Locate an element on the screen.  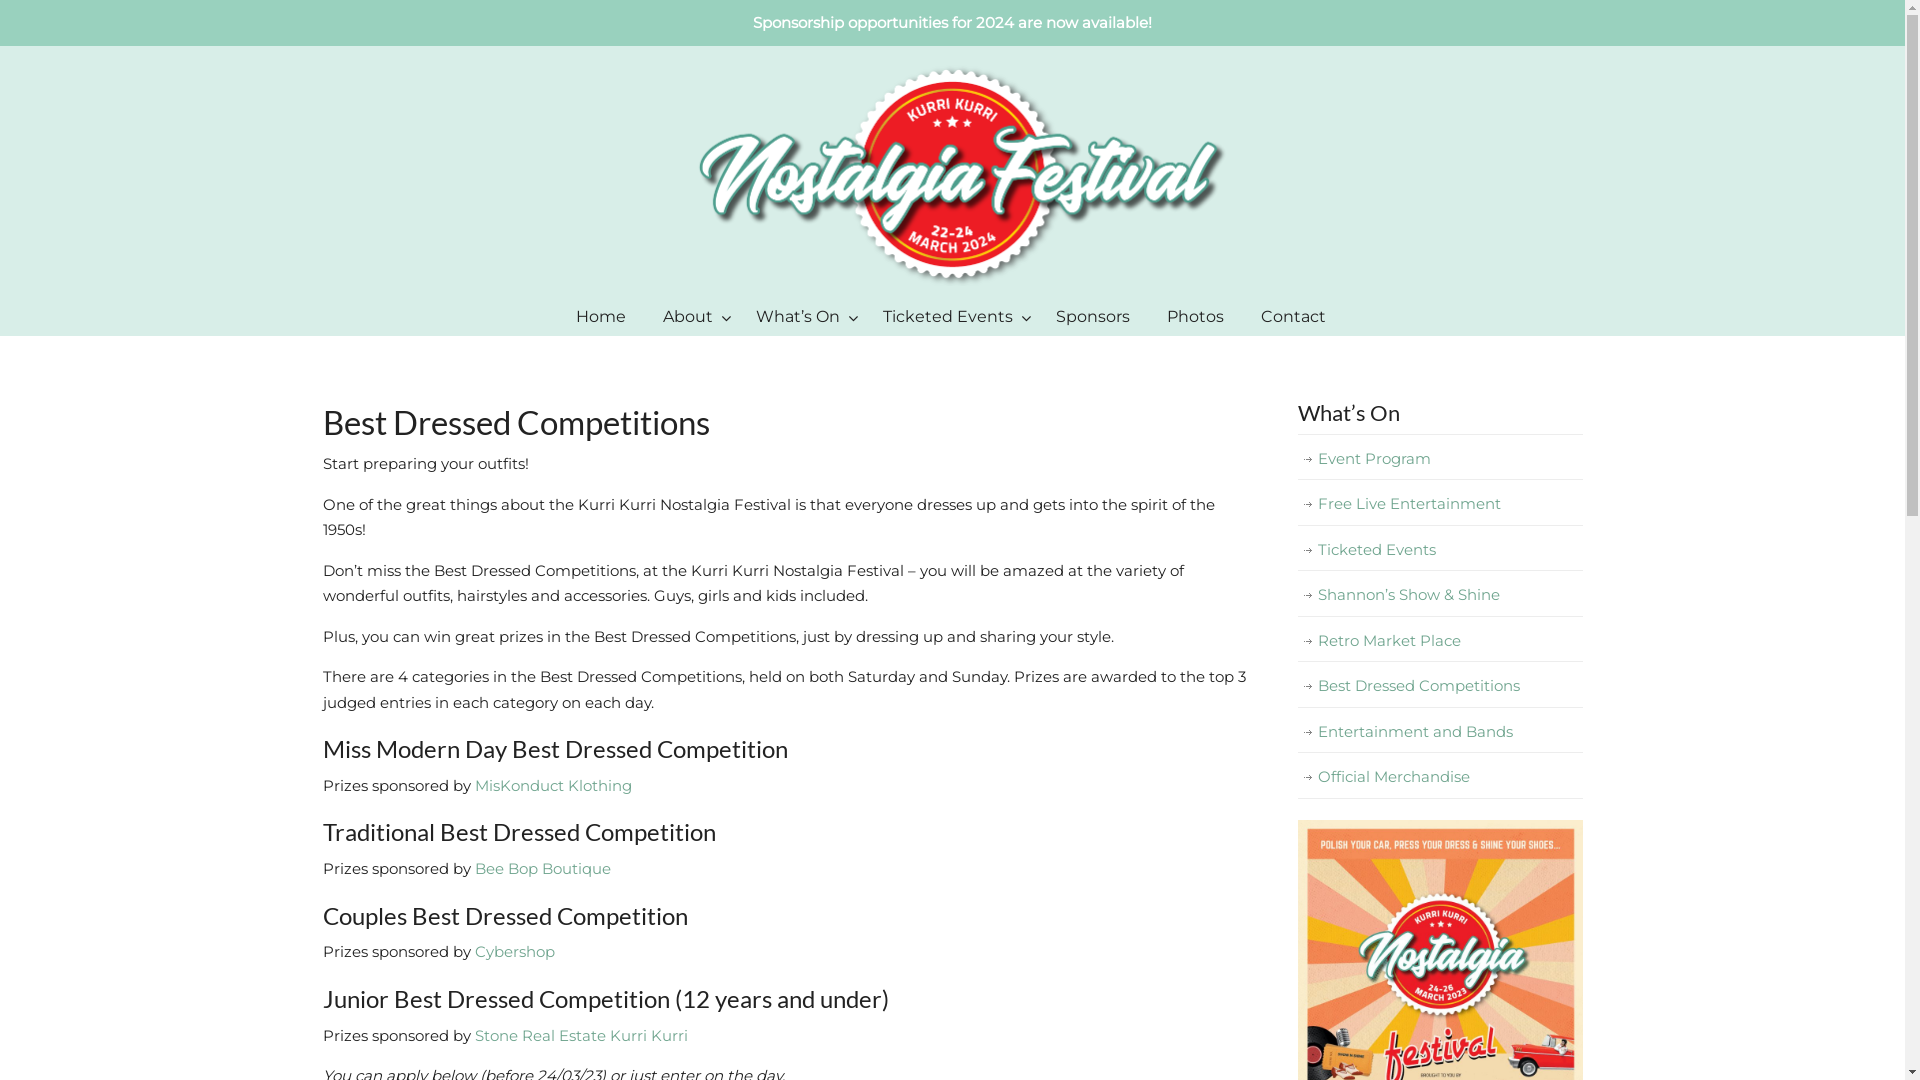
About is located at coordinates (691, 317).